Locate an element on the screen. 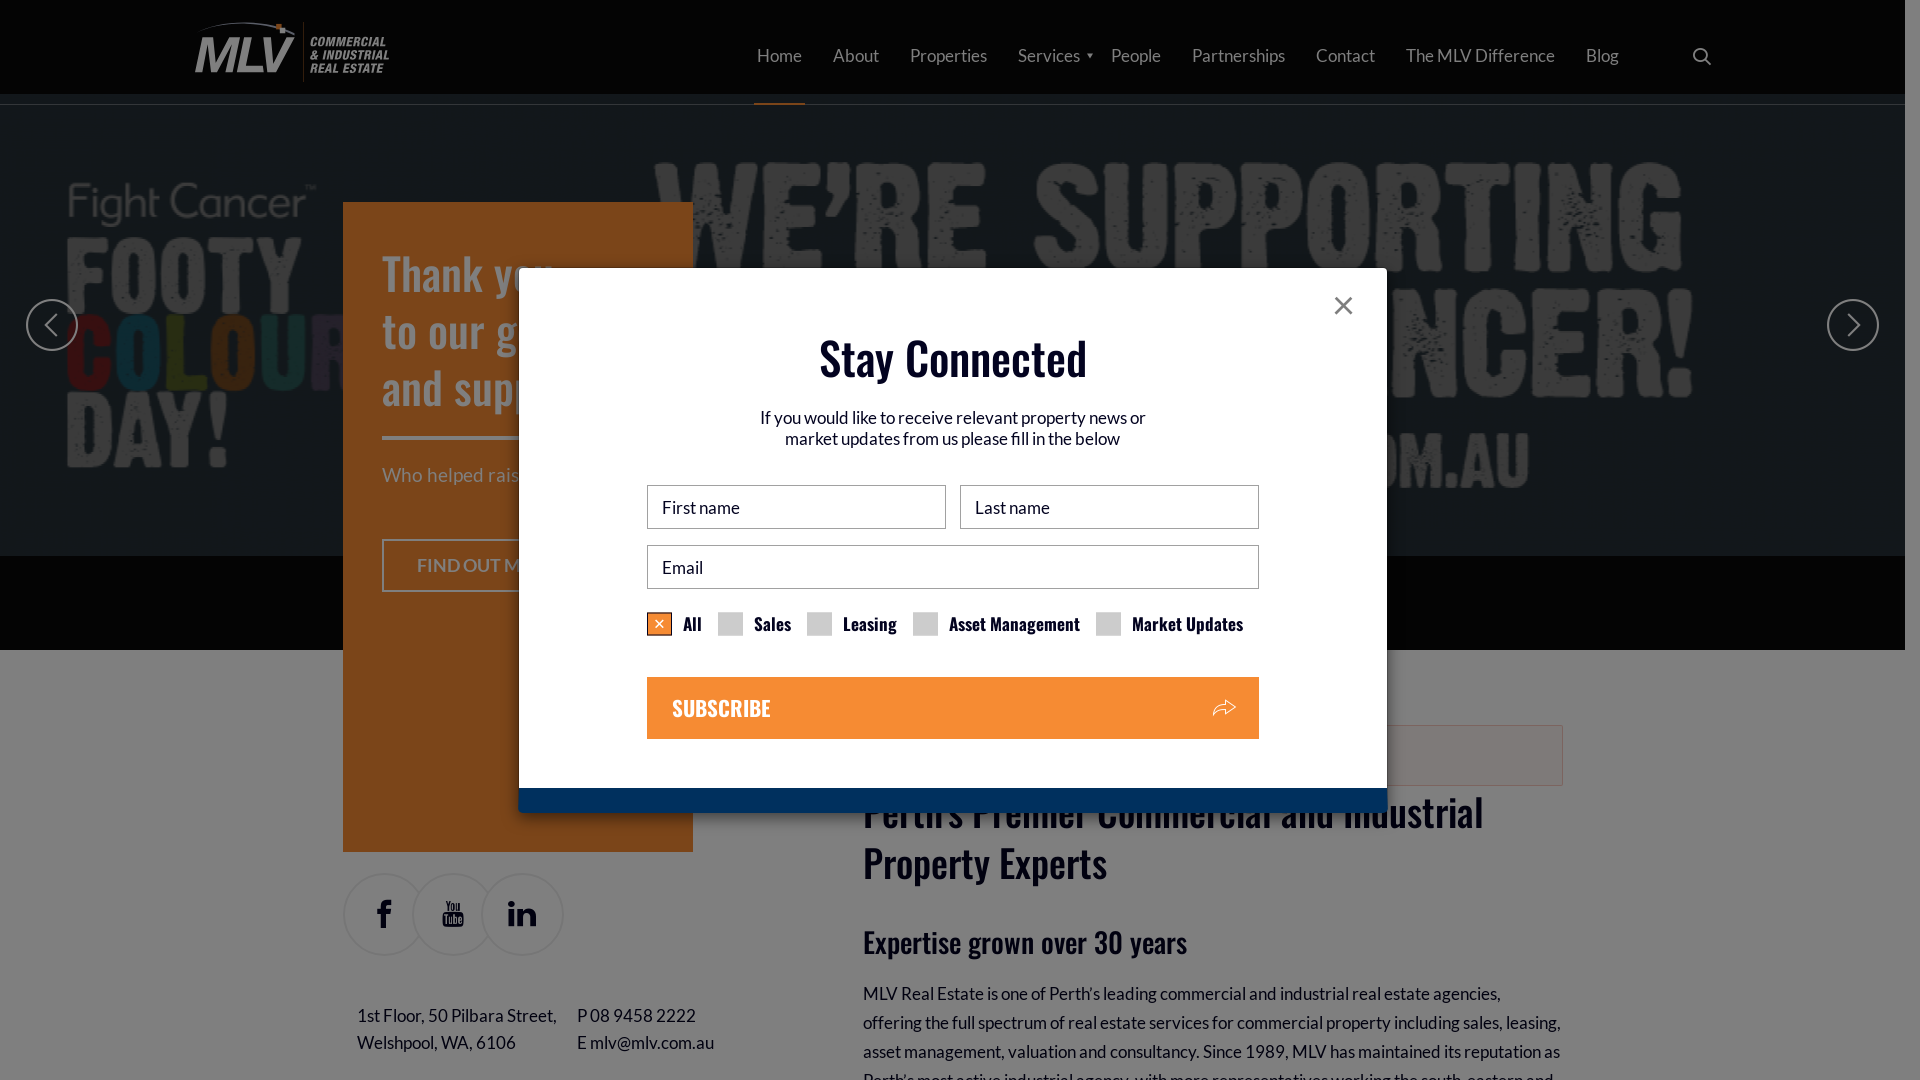 The height and width of the screenshot is (1080, 1920). Blog is located at coordinates (1602, 56).